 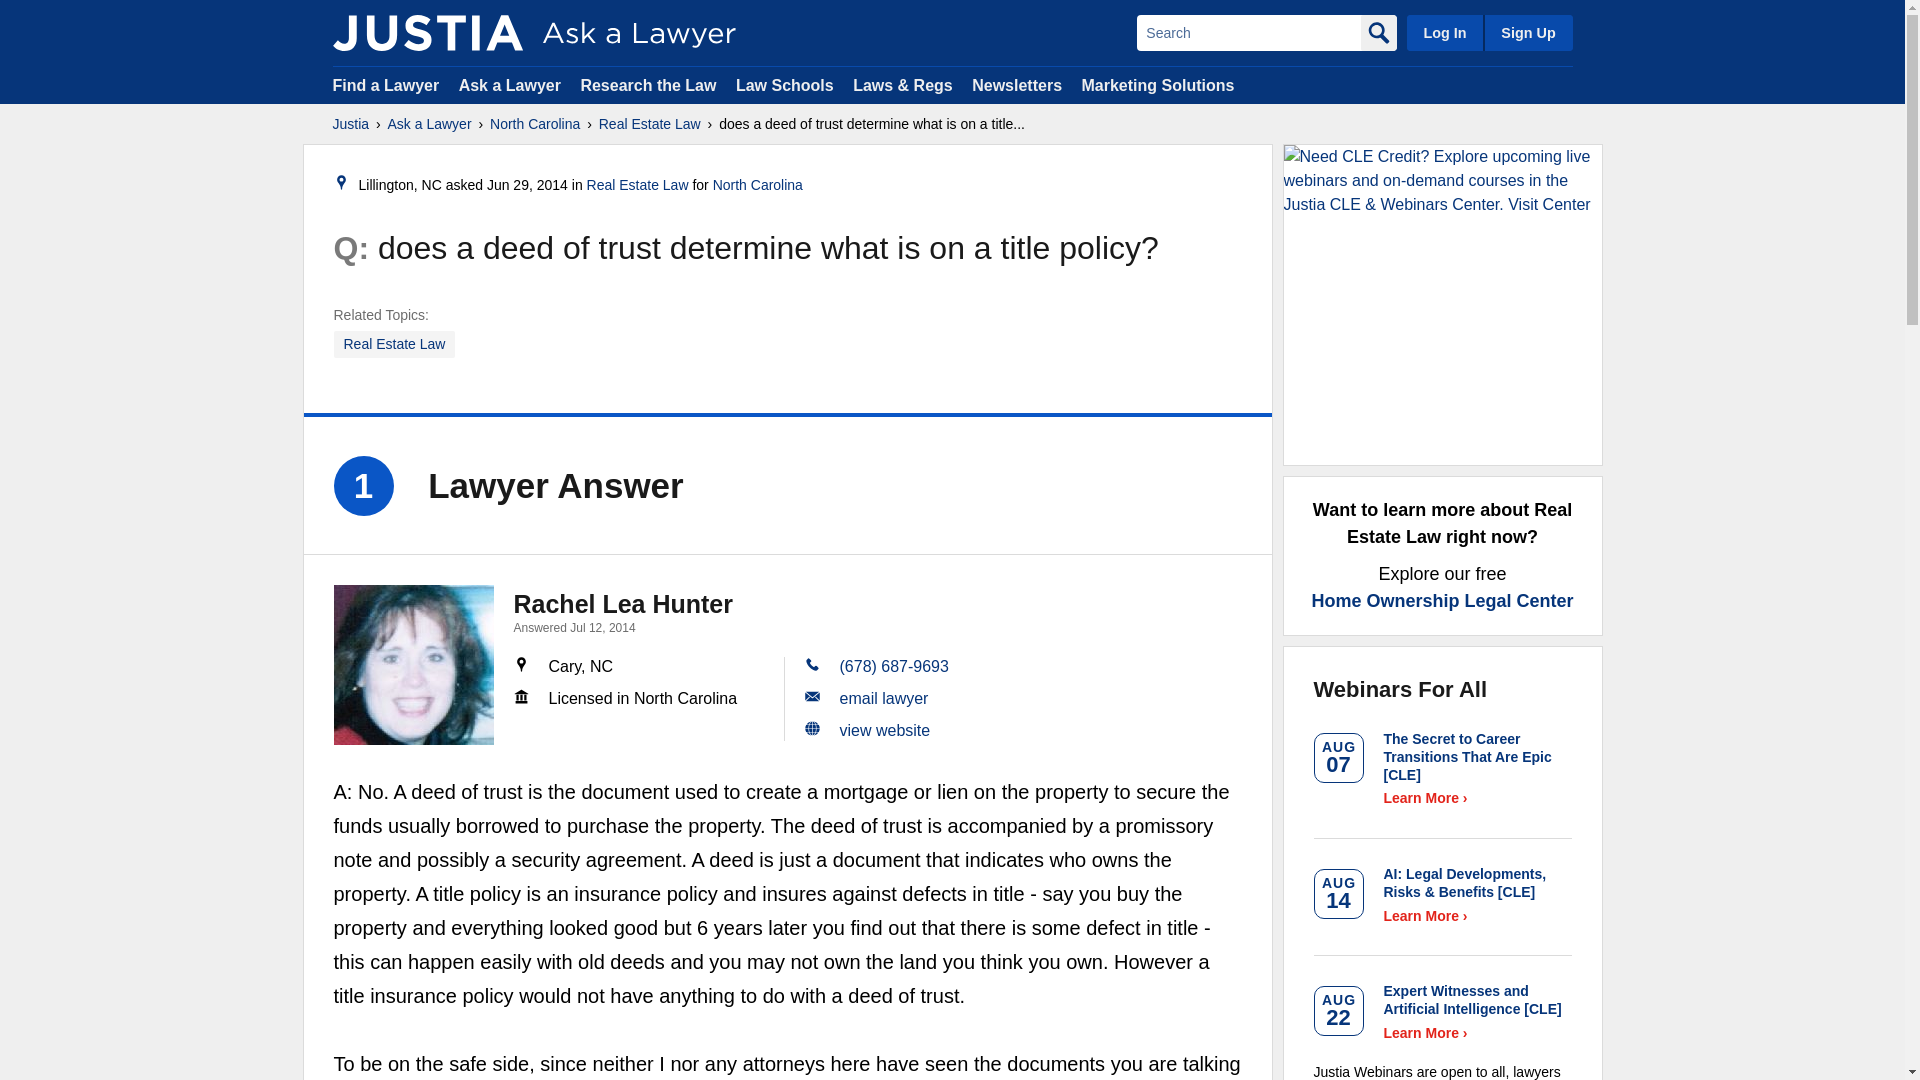 What do you see at coordinates (350, 124) in the screenshot?
I see `Justia` at bounding box center [350, 124].